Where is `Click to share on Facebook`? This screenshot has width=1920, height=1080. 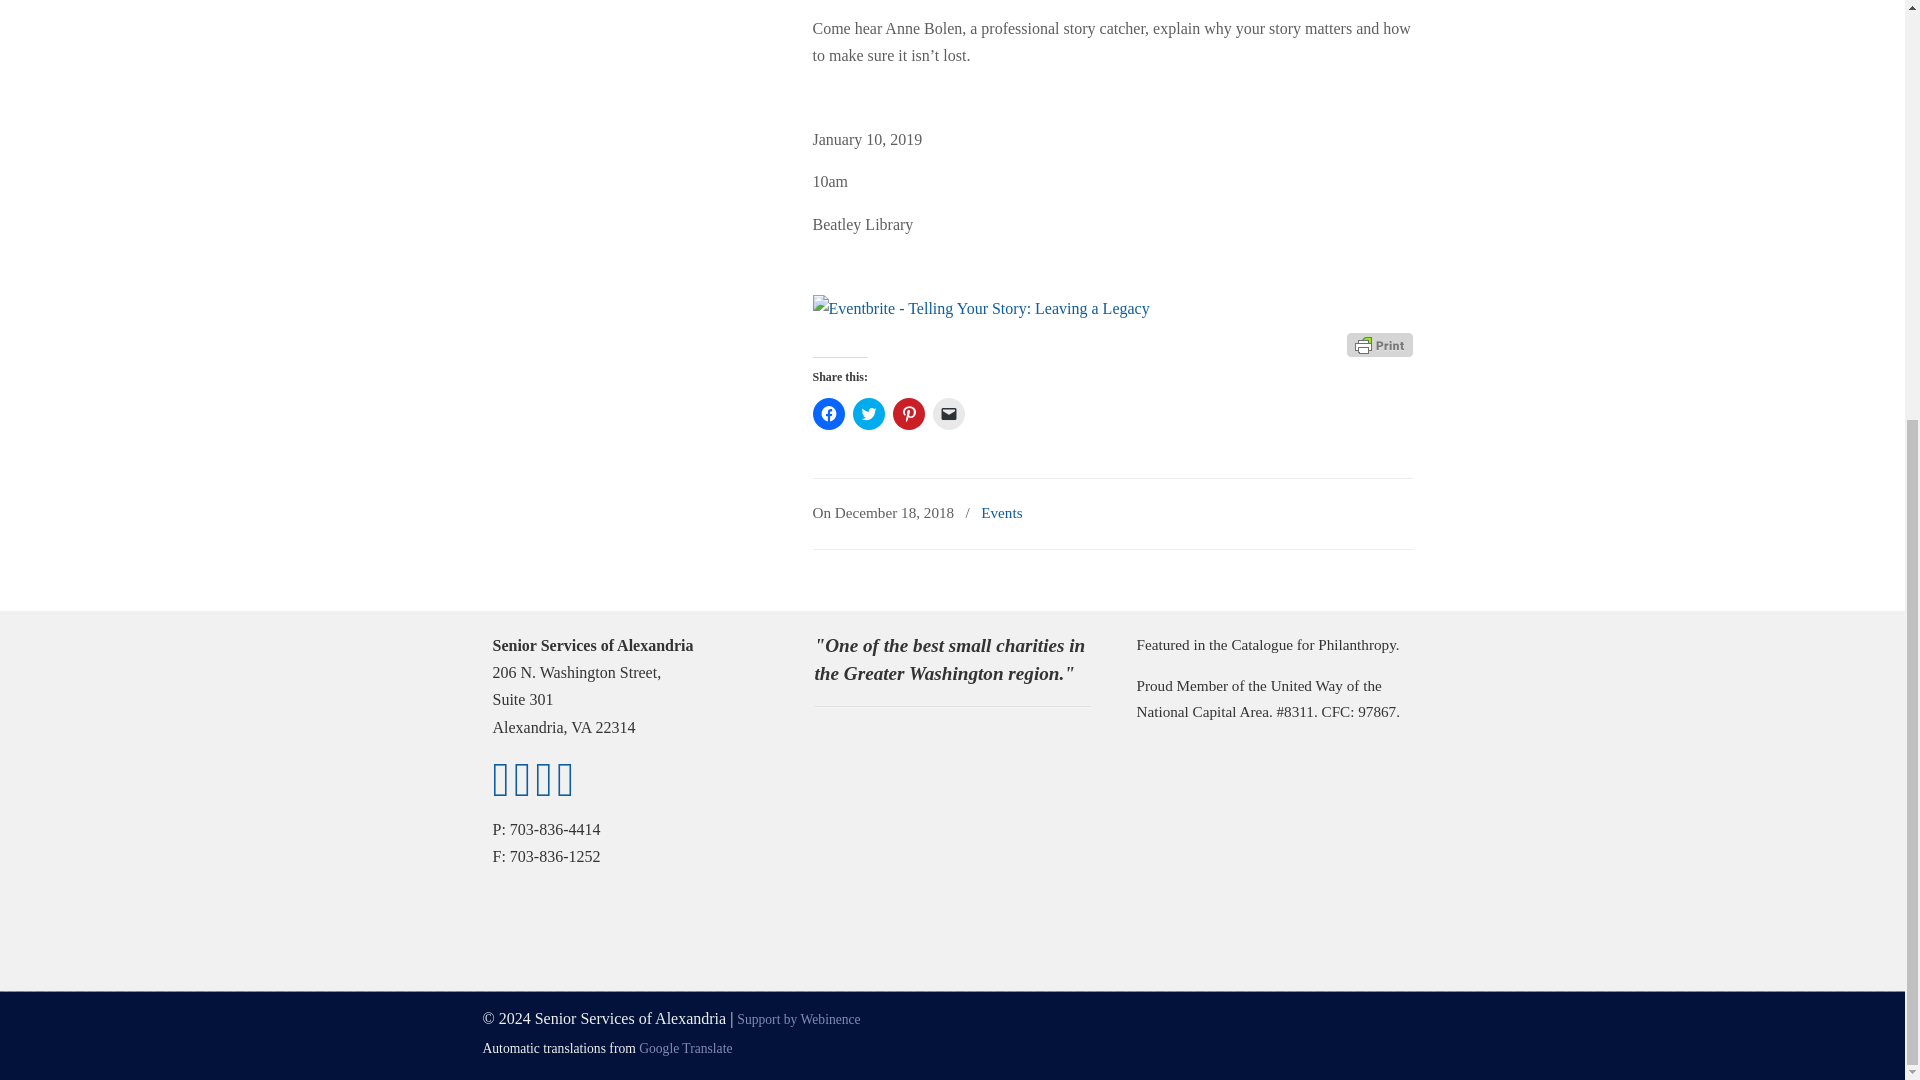
Click to share on Facebook is located at coordinates (828, 414).